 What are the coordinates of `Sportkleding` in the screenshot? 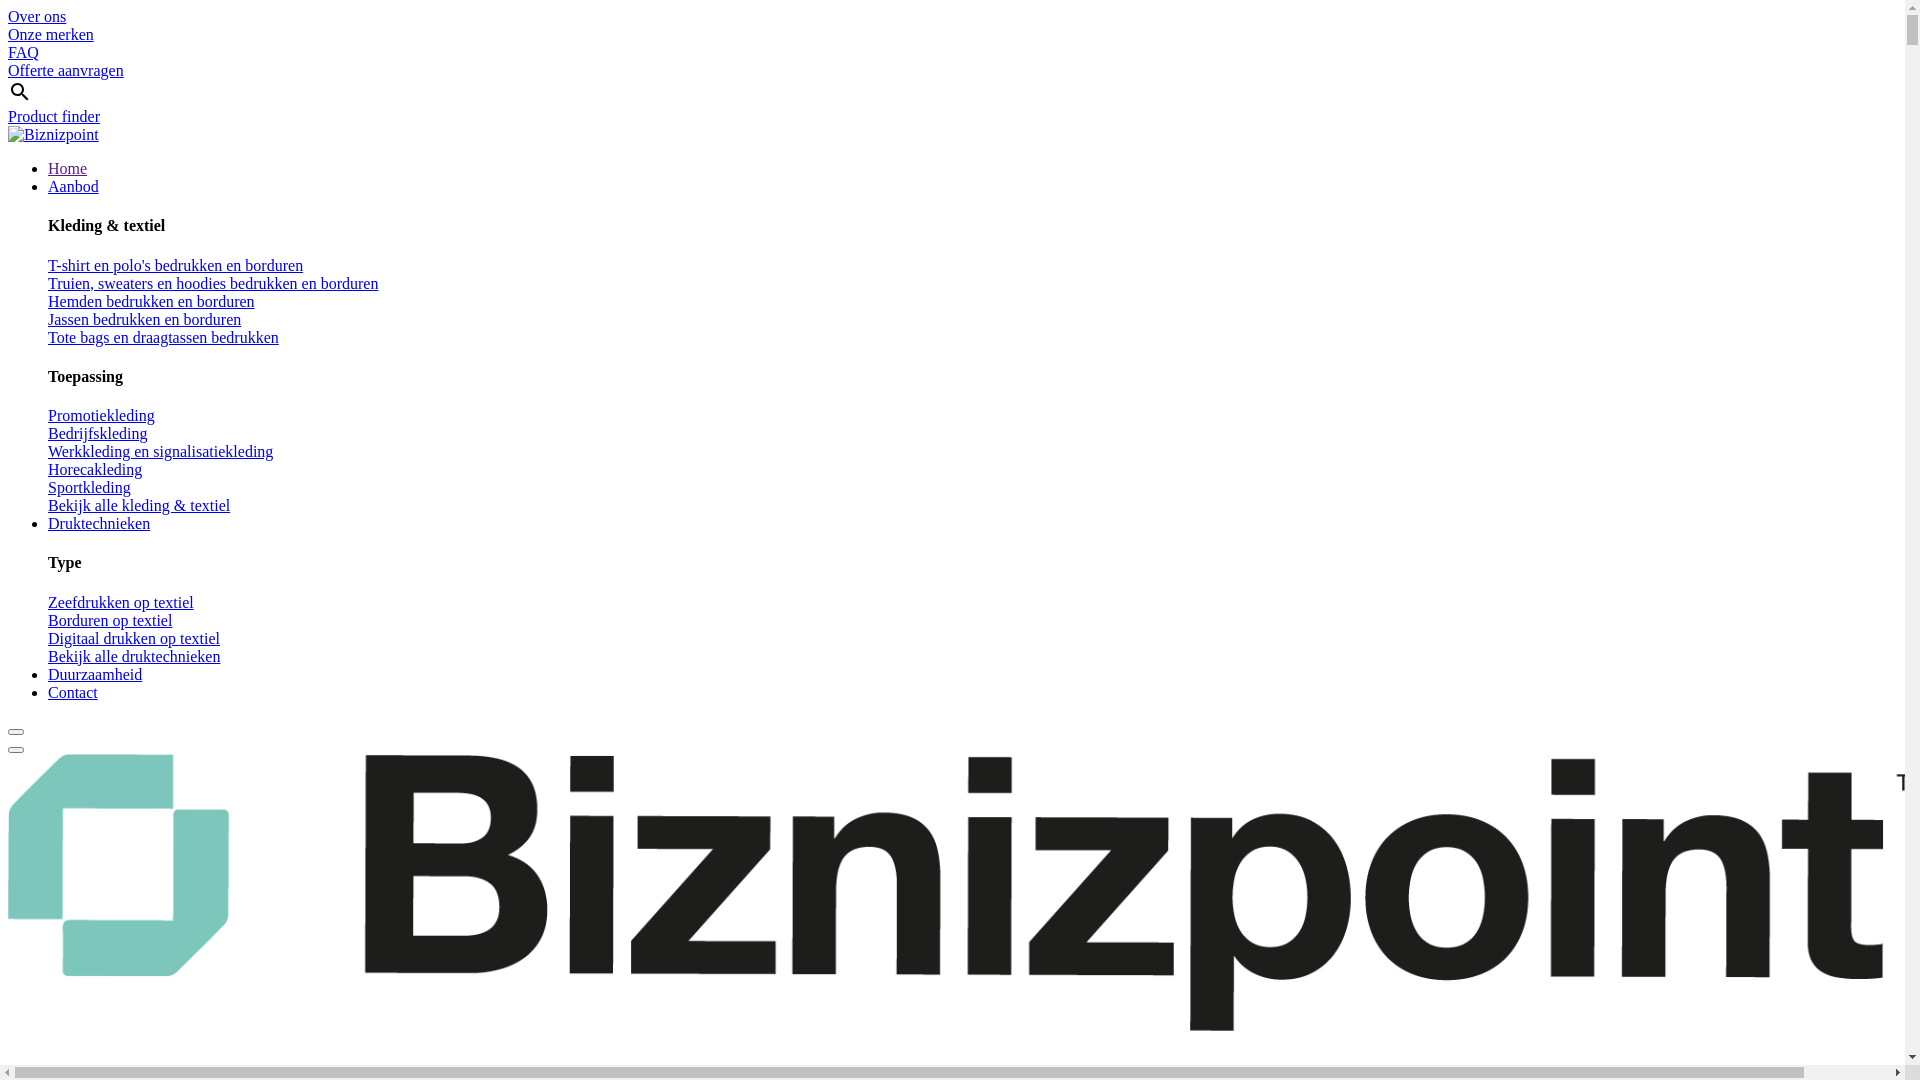 It's located at (90, 488).